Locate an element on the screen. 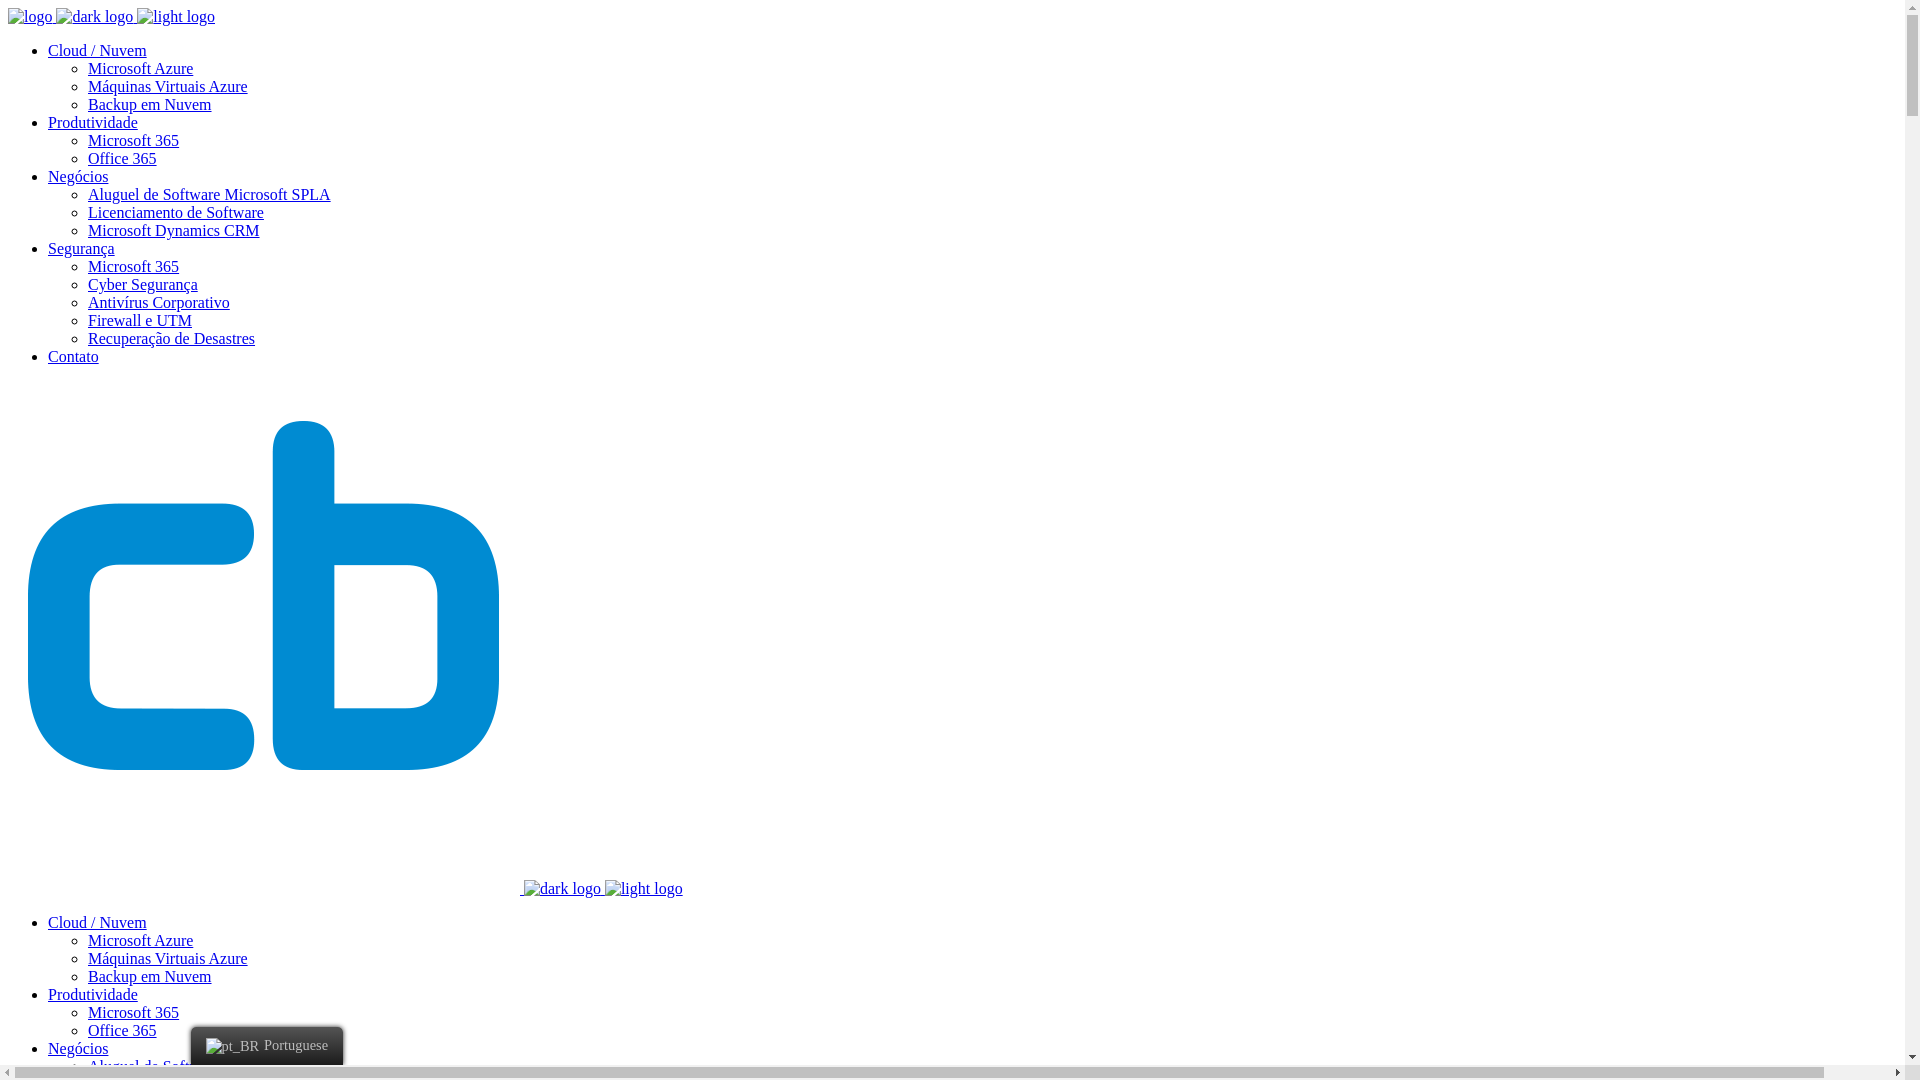  Office 365 is located at coordinates (122, 158).